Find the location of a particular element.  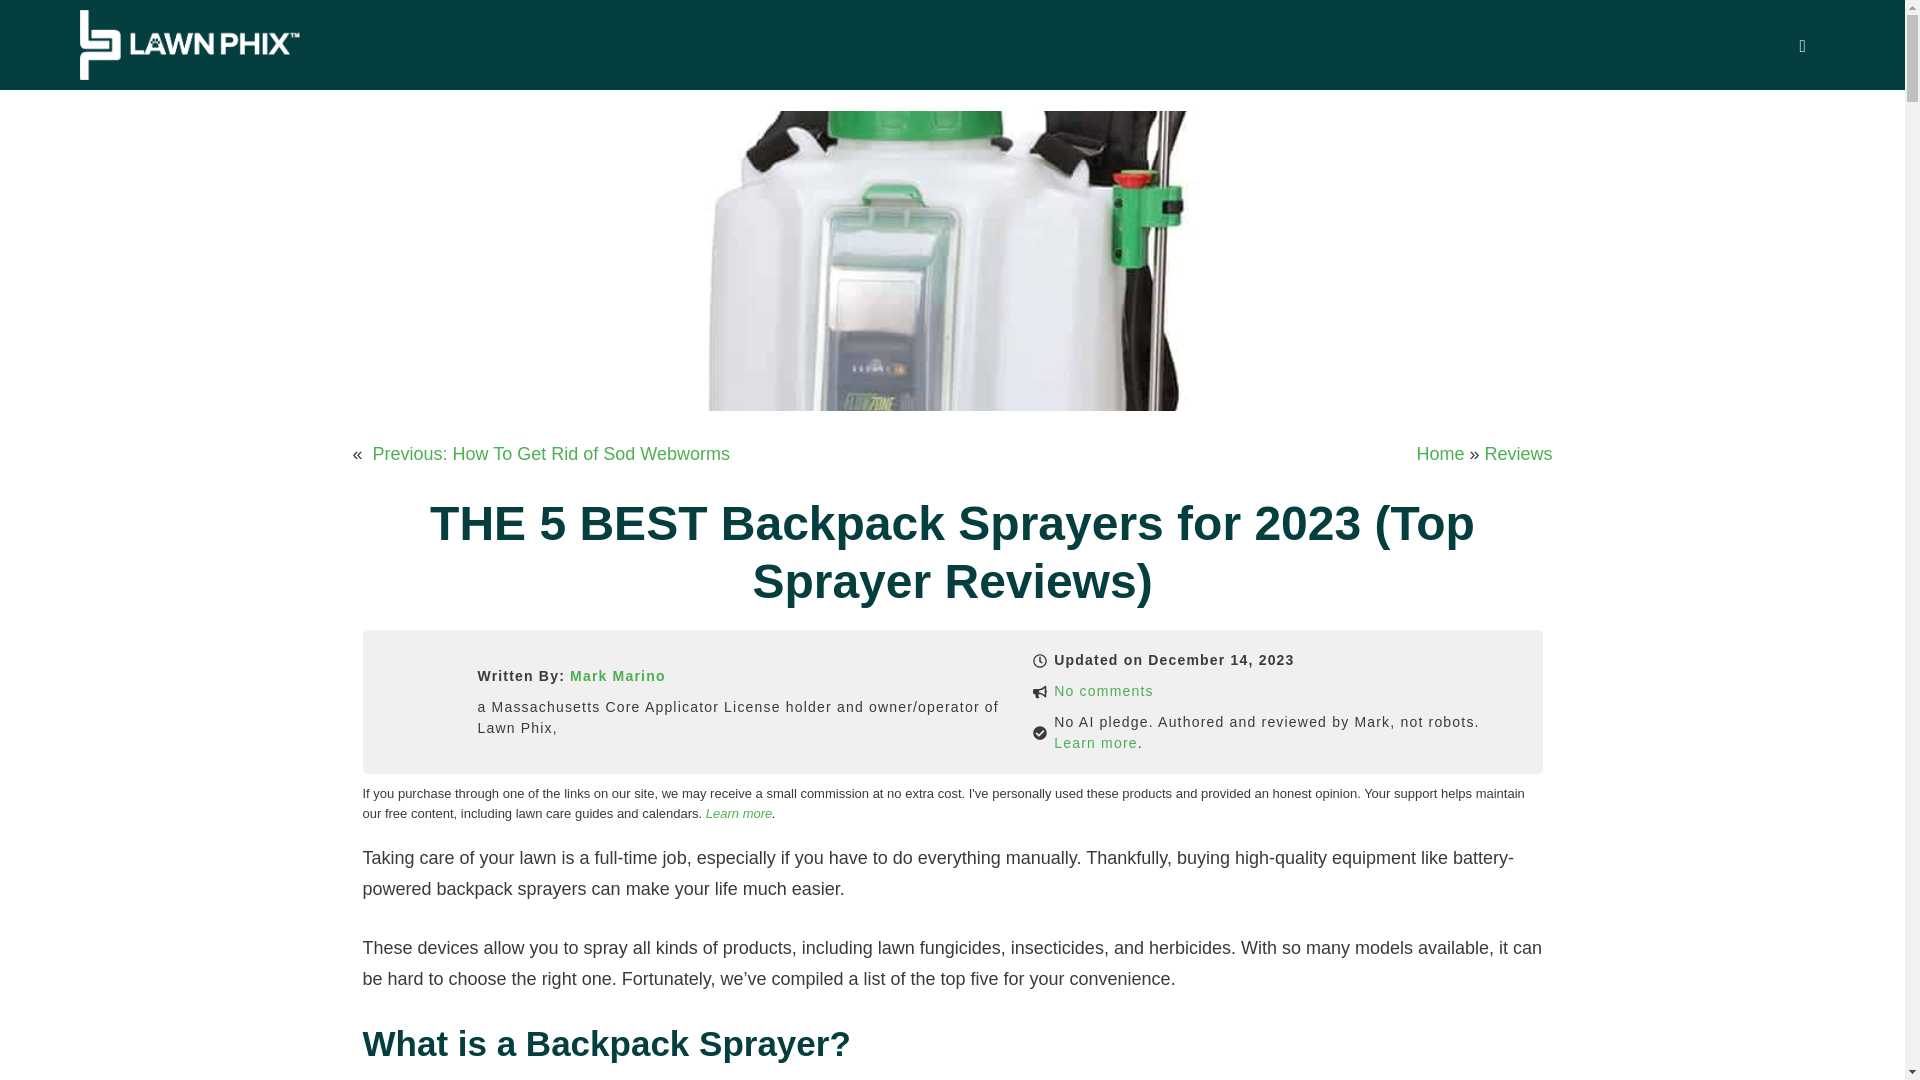

No comments is located at coordinates (1104, 690).